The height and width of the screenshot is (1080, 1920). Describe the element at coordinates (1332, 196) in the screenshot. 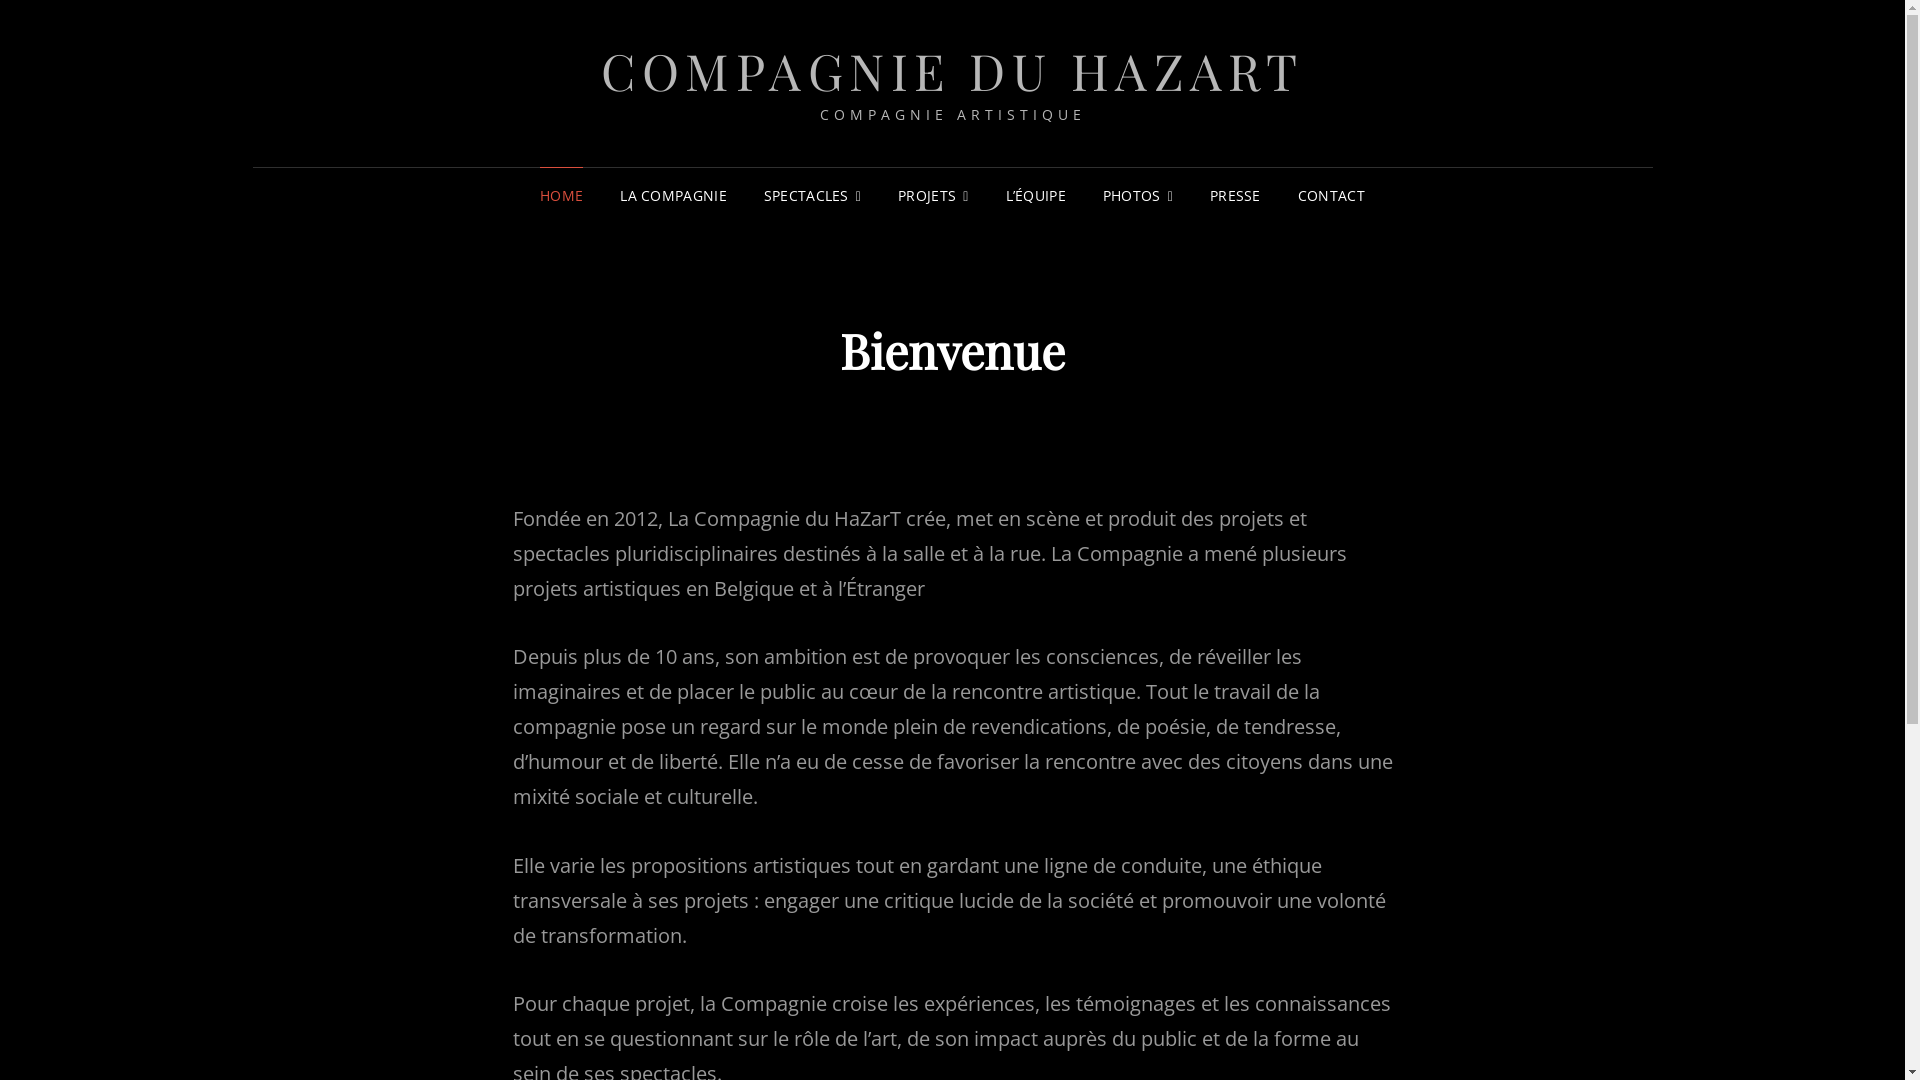

I see `CONTACT` at that location.